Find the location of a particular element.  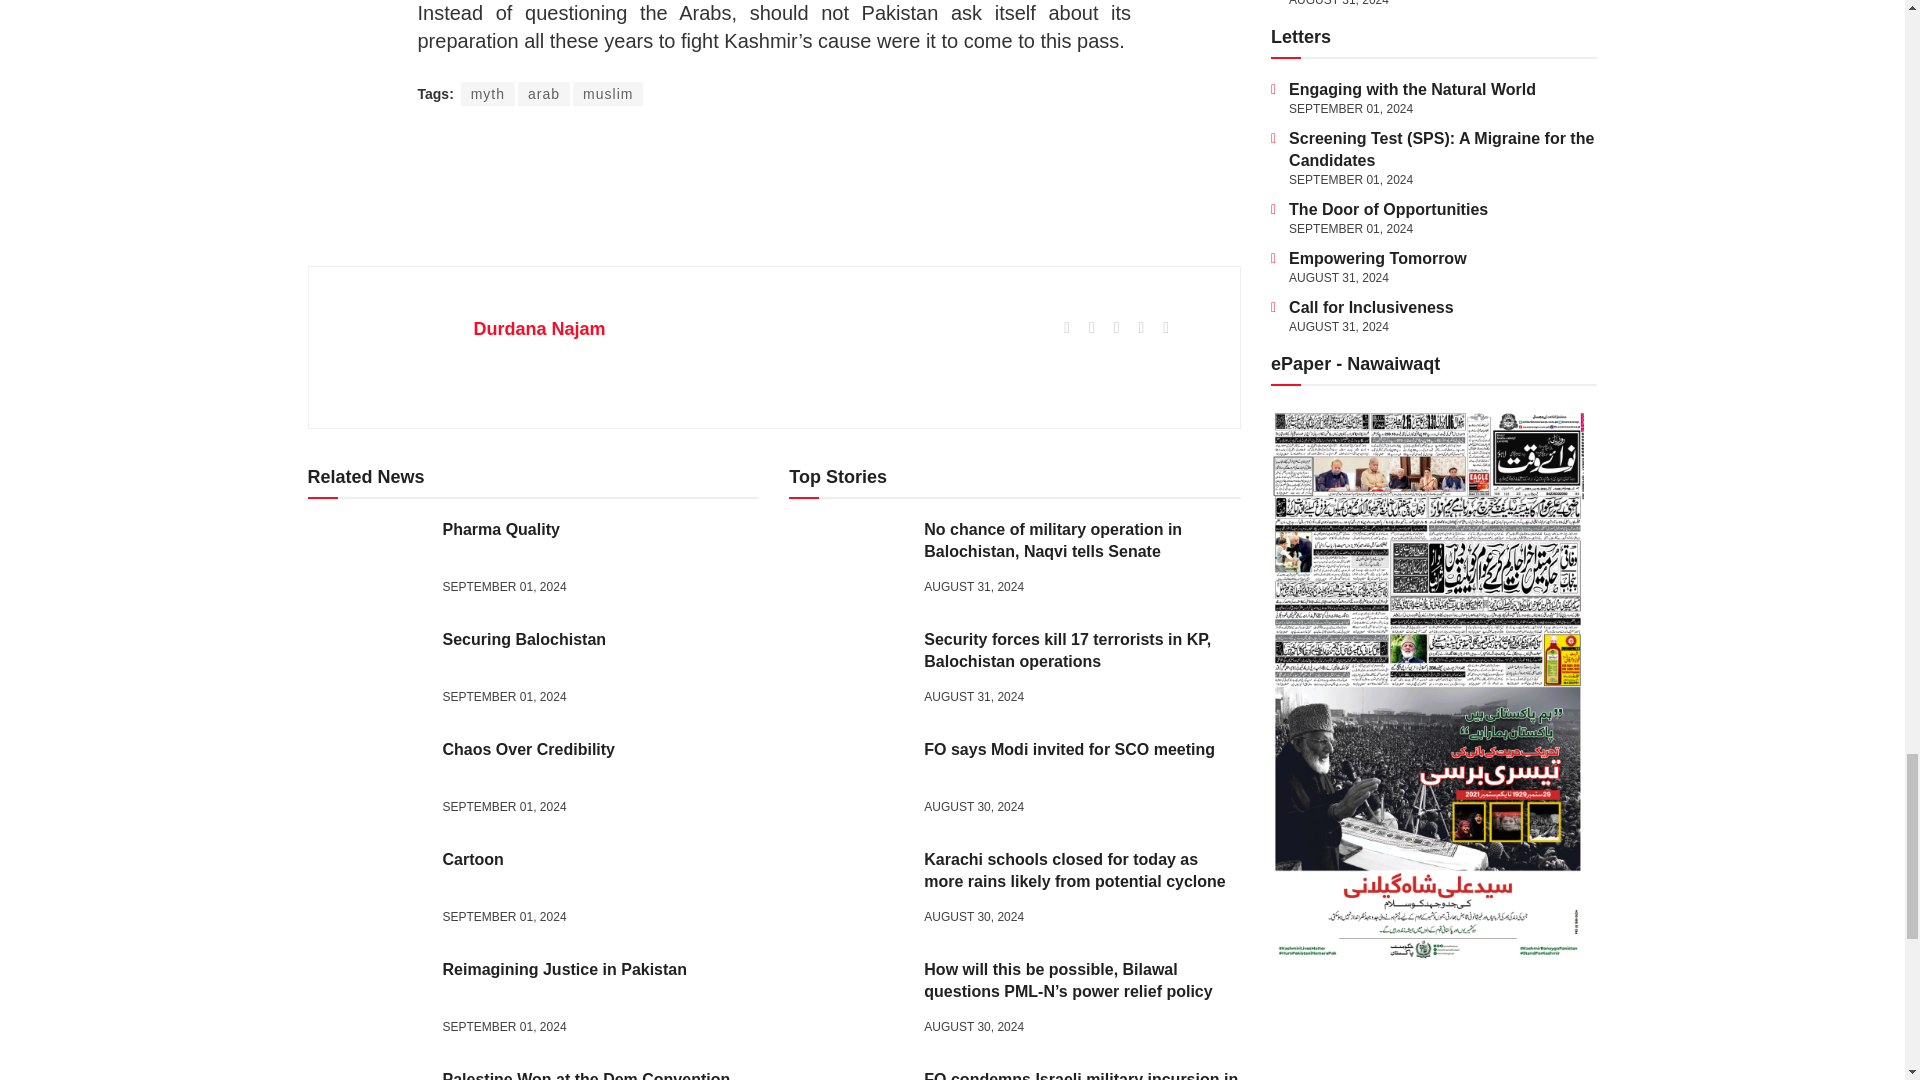

Reimagining Justice in Pakistan is located at coordinates (368, 1000).